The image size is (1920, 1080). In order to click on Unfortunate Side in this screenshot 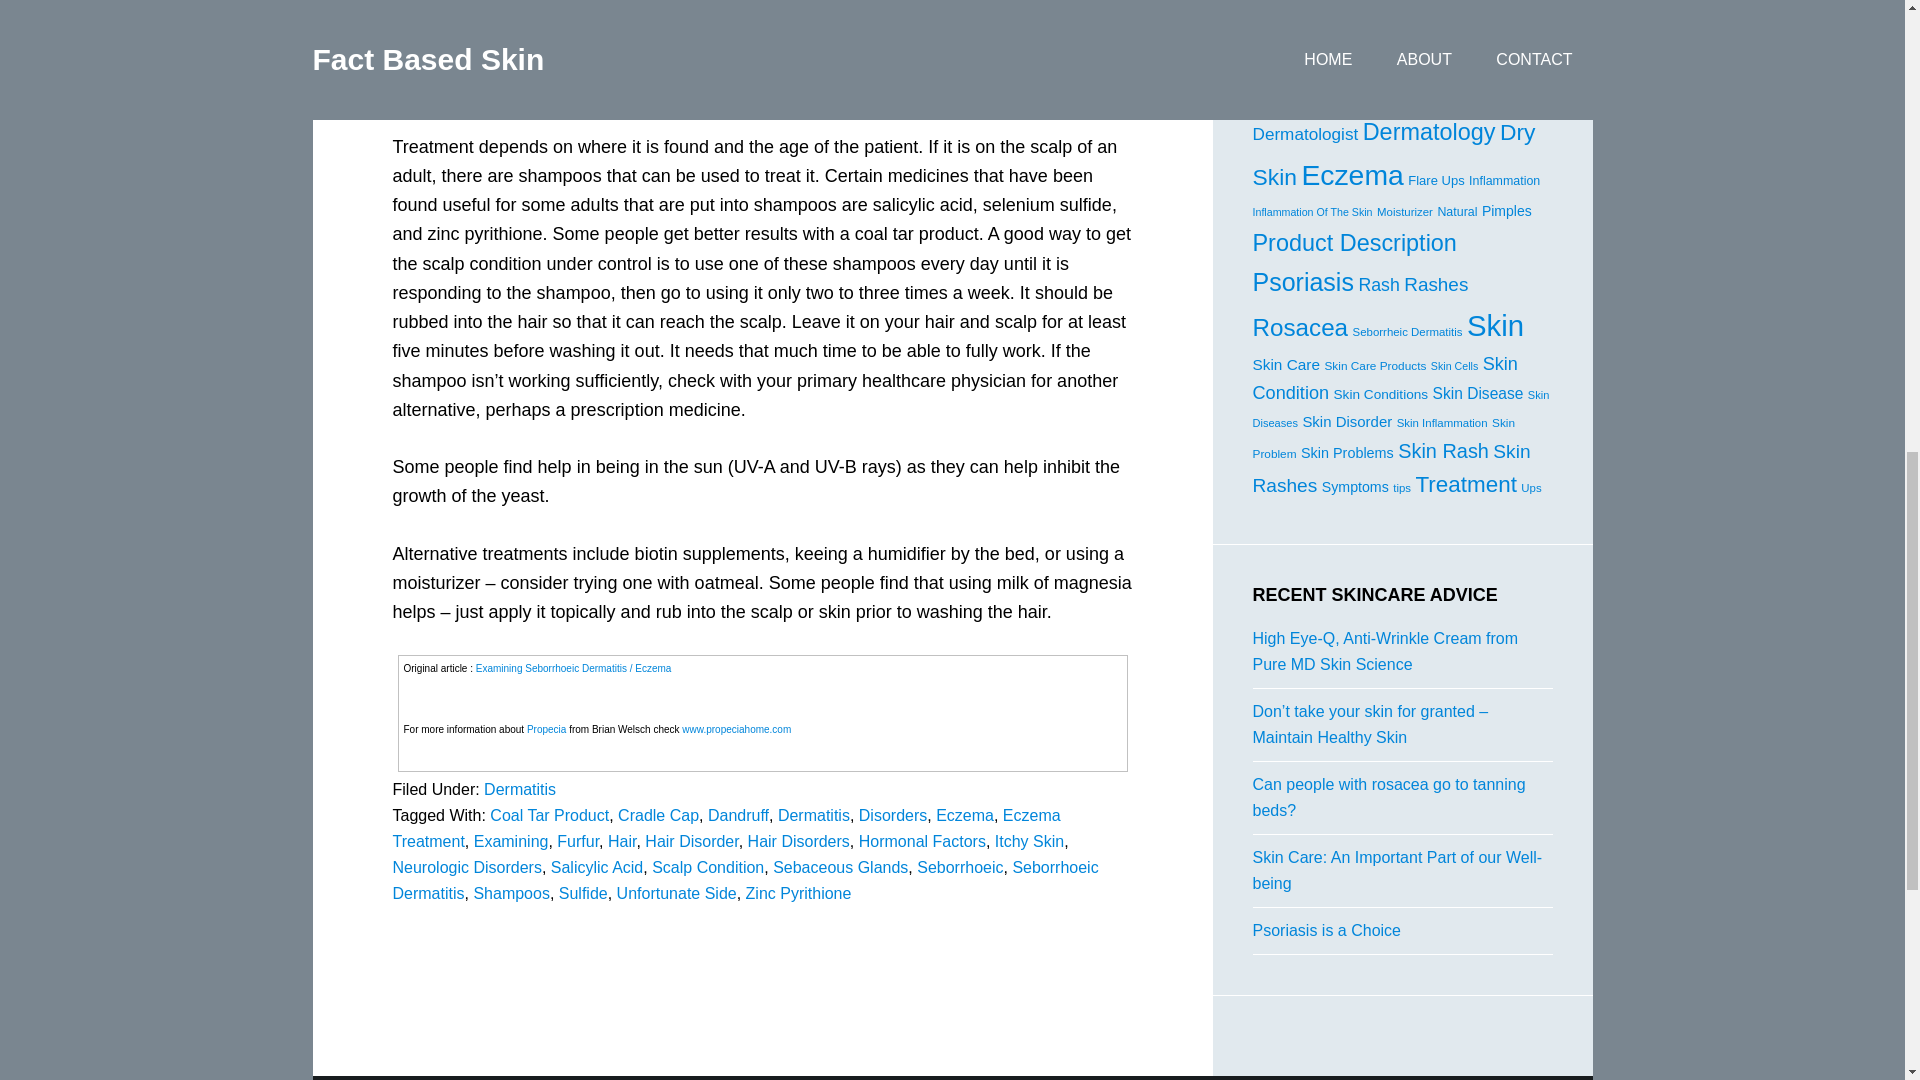, I will do `click(676, 892)`.